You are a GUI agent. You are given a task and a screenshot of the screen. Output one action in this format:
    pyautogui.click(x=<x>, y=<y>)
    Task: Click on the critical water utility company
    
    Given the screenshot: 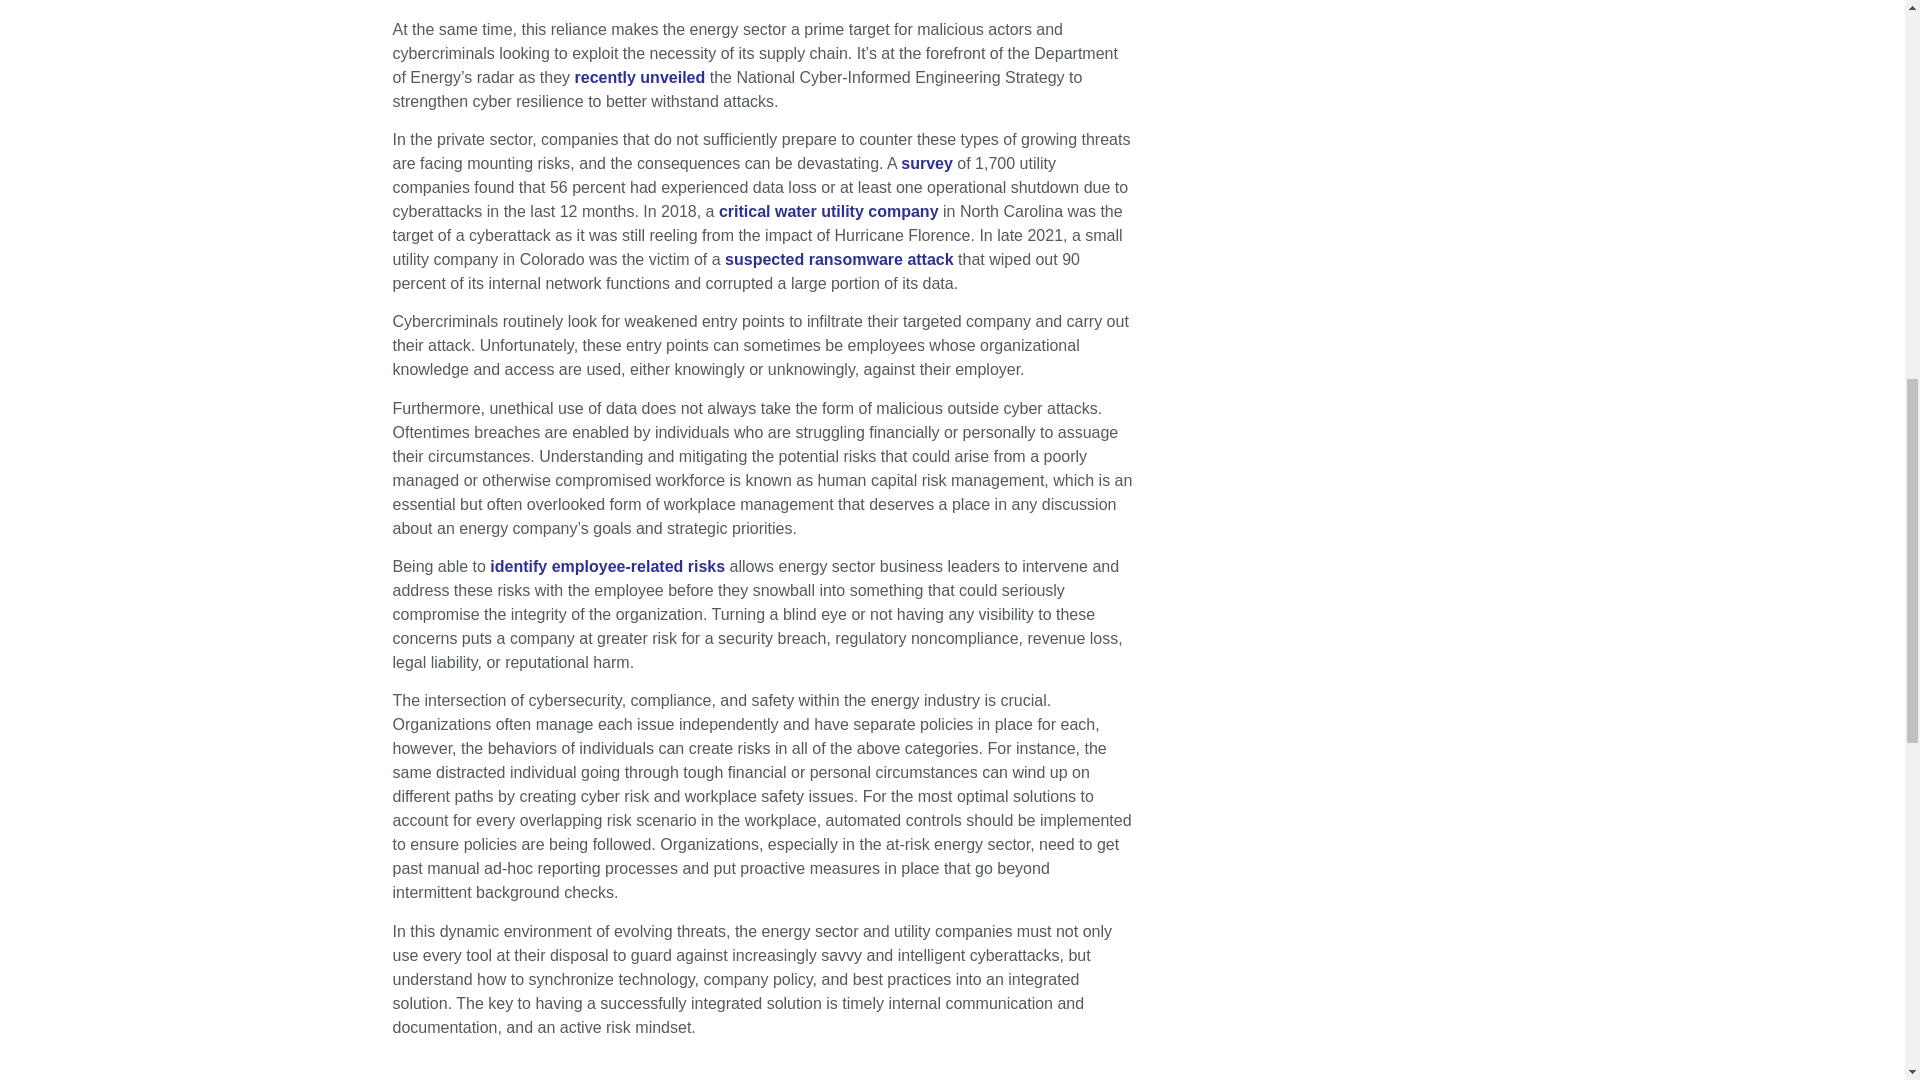 What is the action you would take?
    pyautogui.click(x=828, y=212)
    